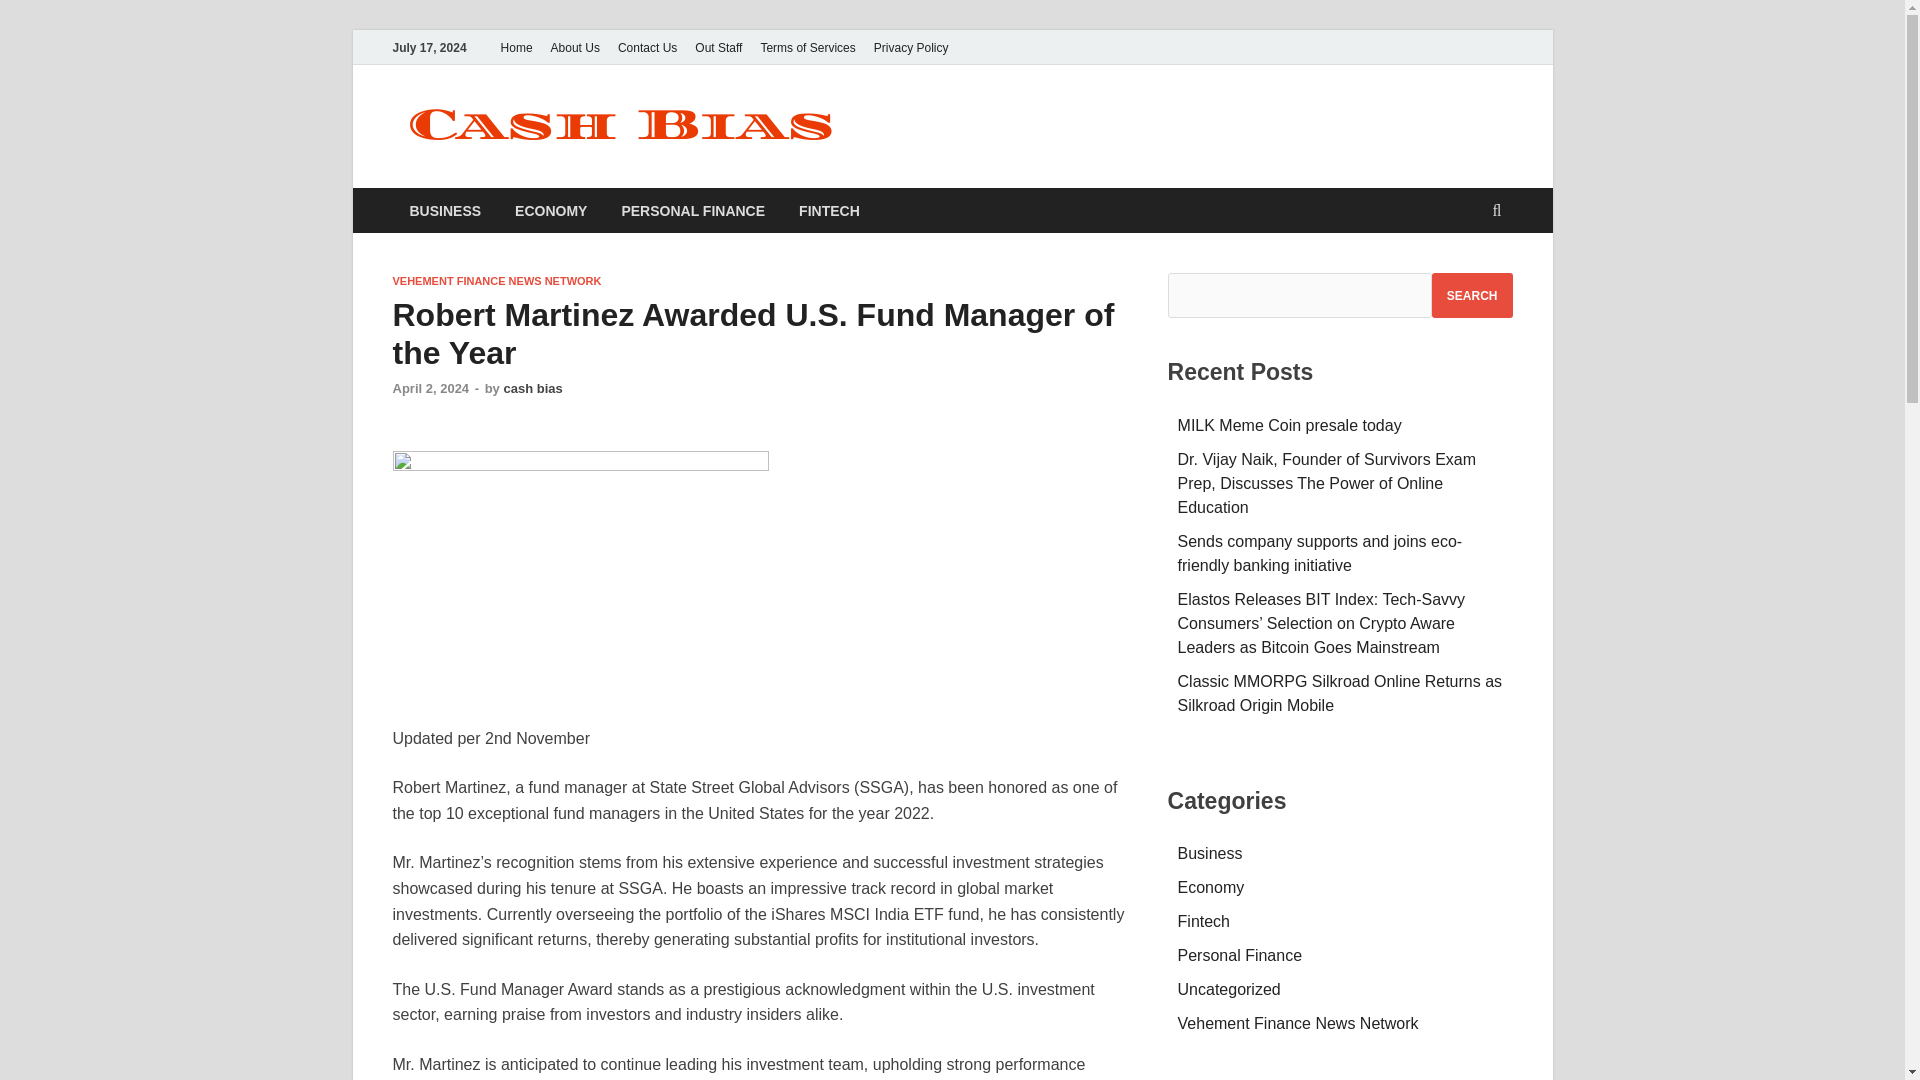 This screenshot has width=1920, height=1080. I want to click on ECONOMY, so click(550, 210).